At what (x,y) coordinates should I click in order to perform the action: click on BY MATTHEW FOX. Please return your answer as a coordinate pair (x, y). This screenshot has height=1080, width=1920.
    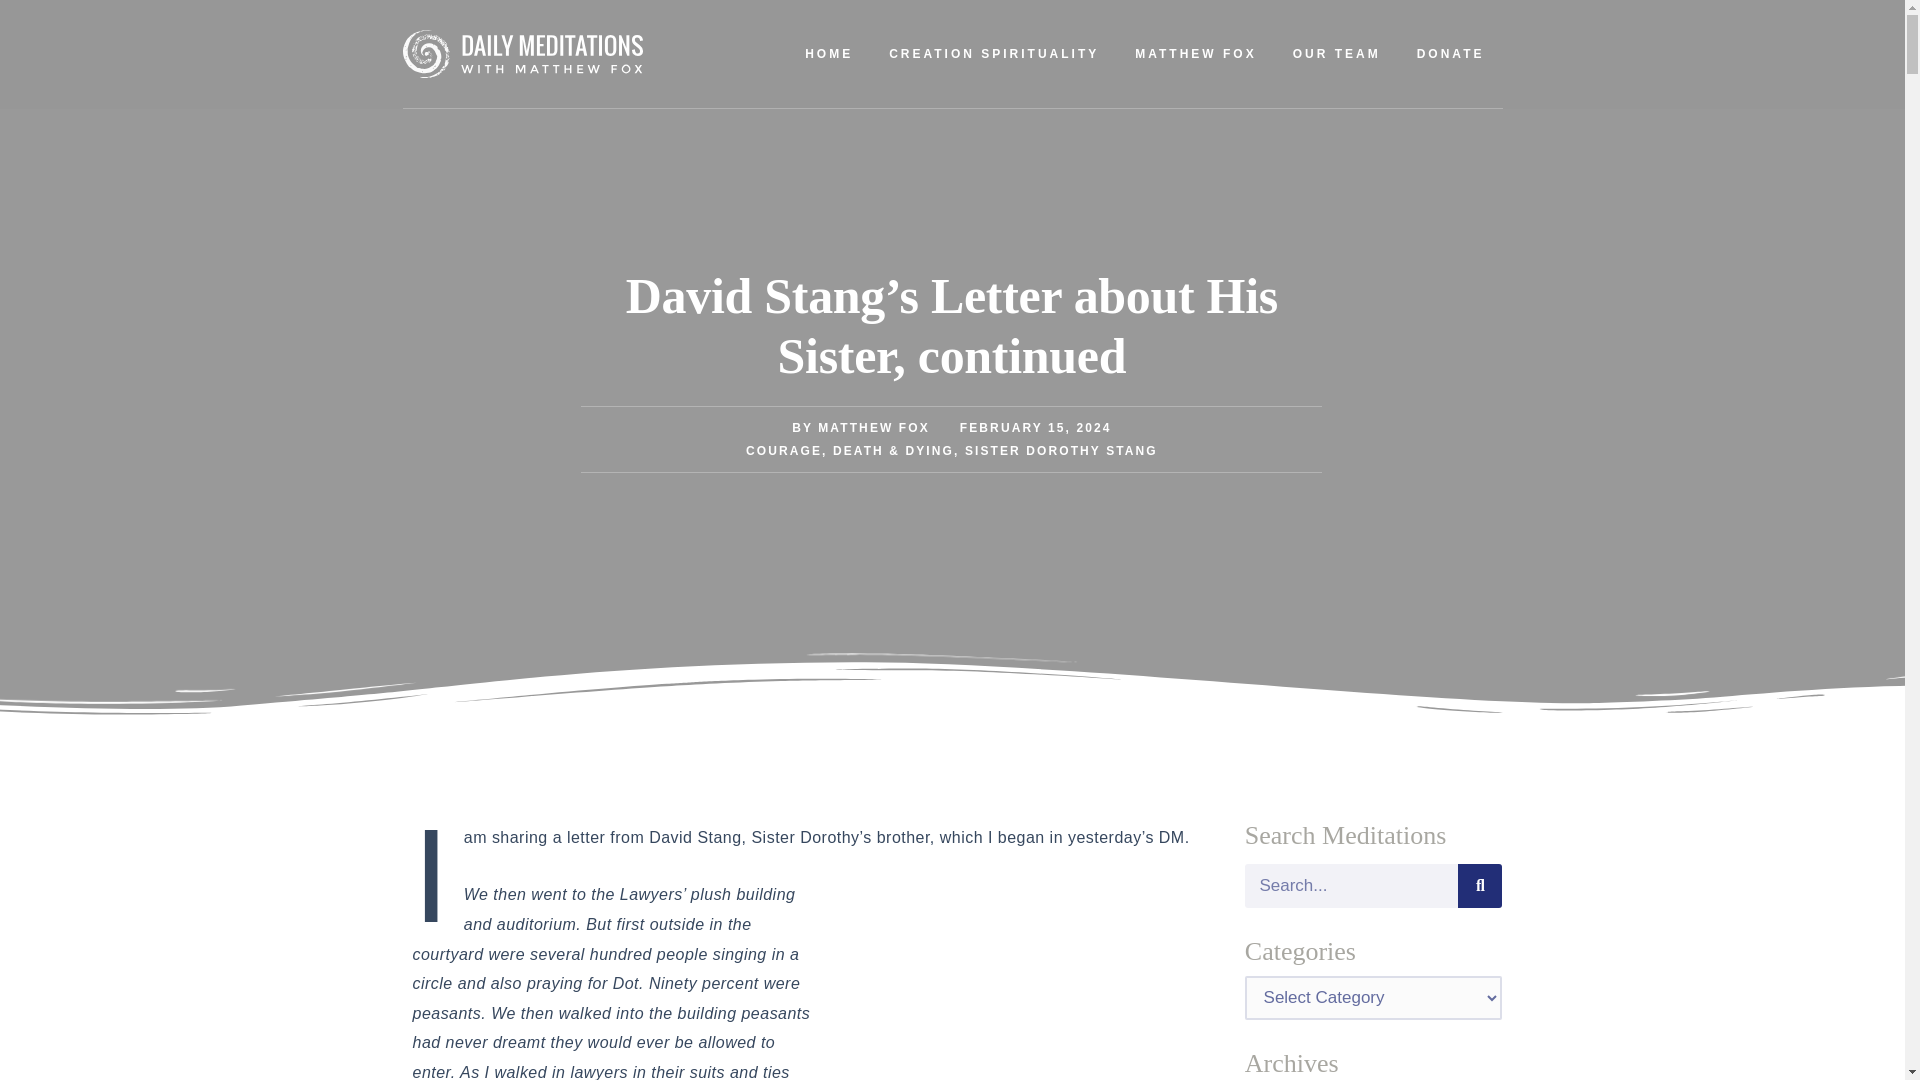
    Looking at the image, I should click on (860, 427).